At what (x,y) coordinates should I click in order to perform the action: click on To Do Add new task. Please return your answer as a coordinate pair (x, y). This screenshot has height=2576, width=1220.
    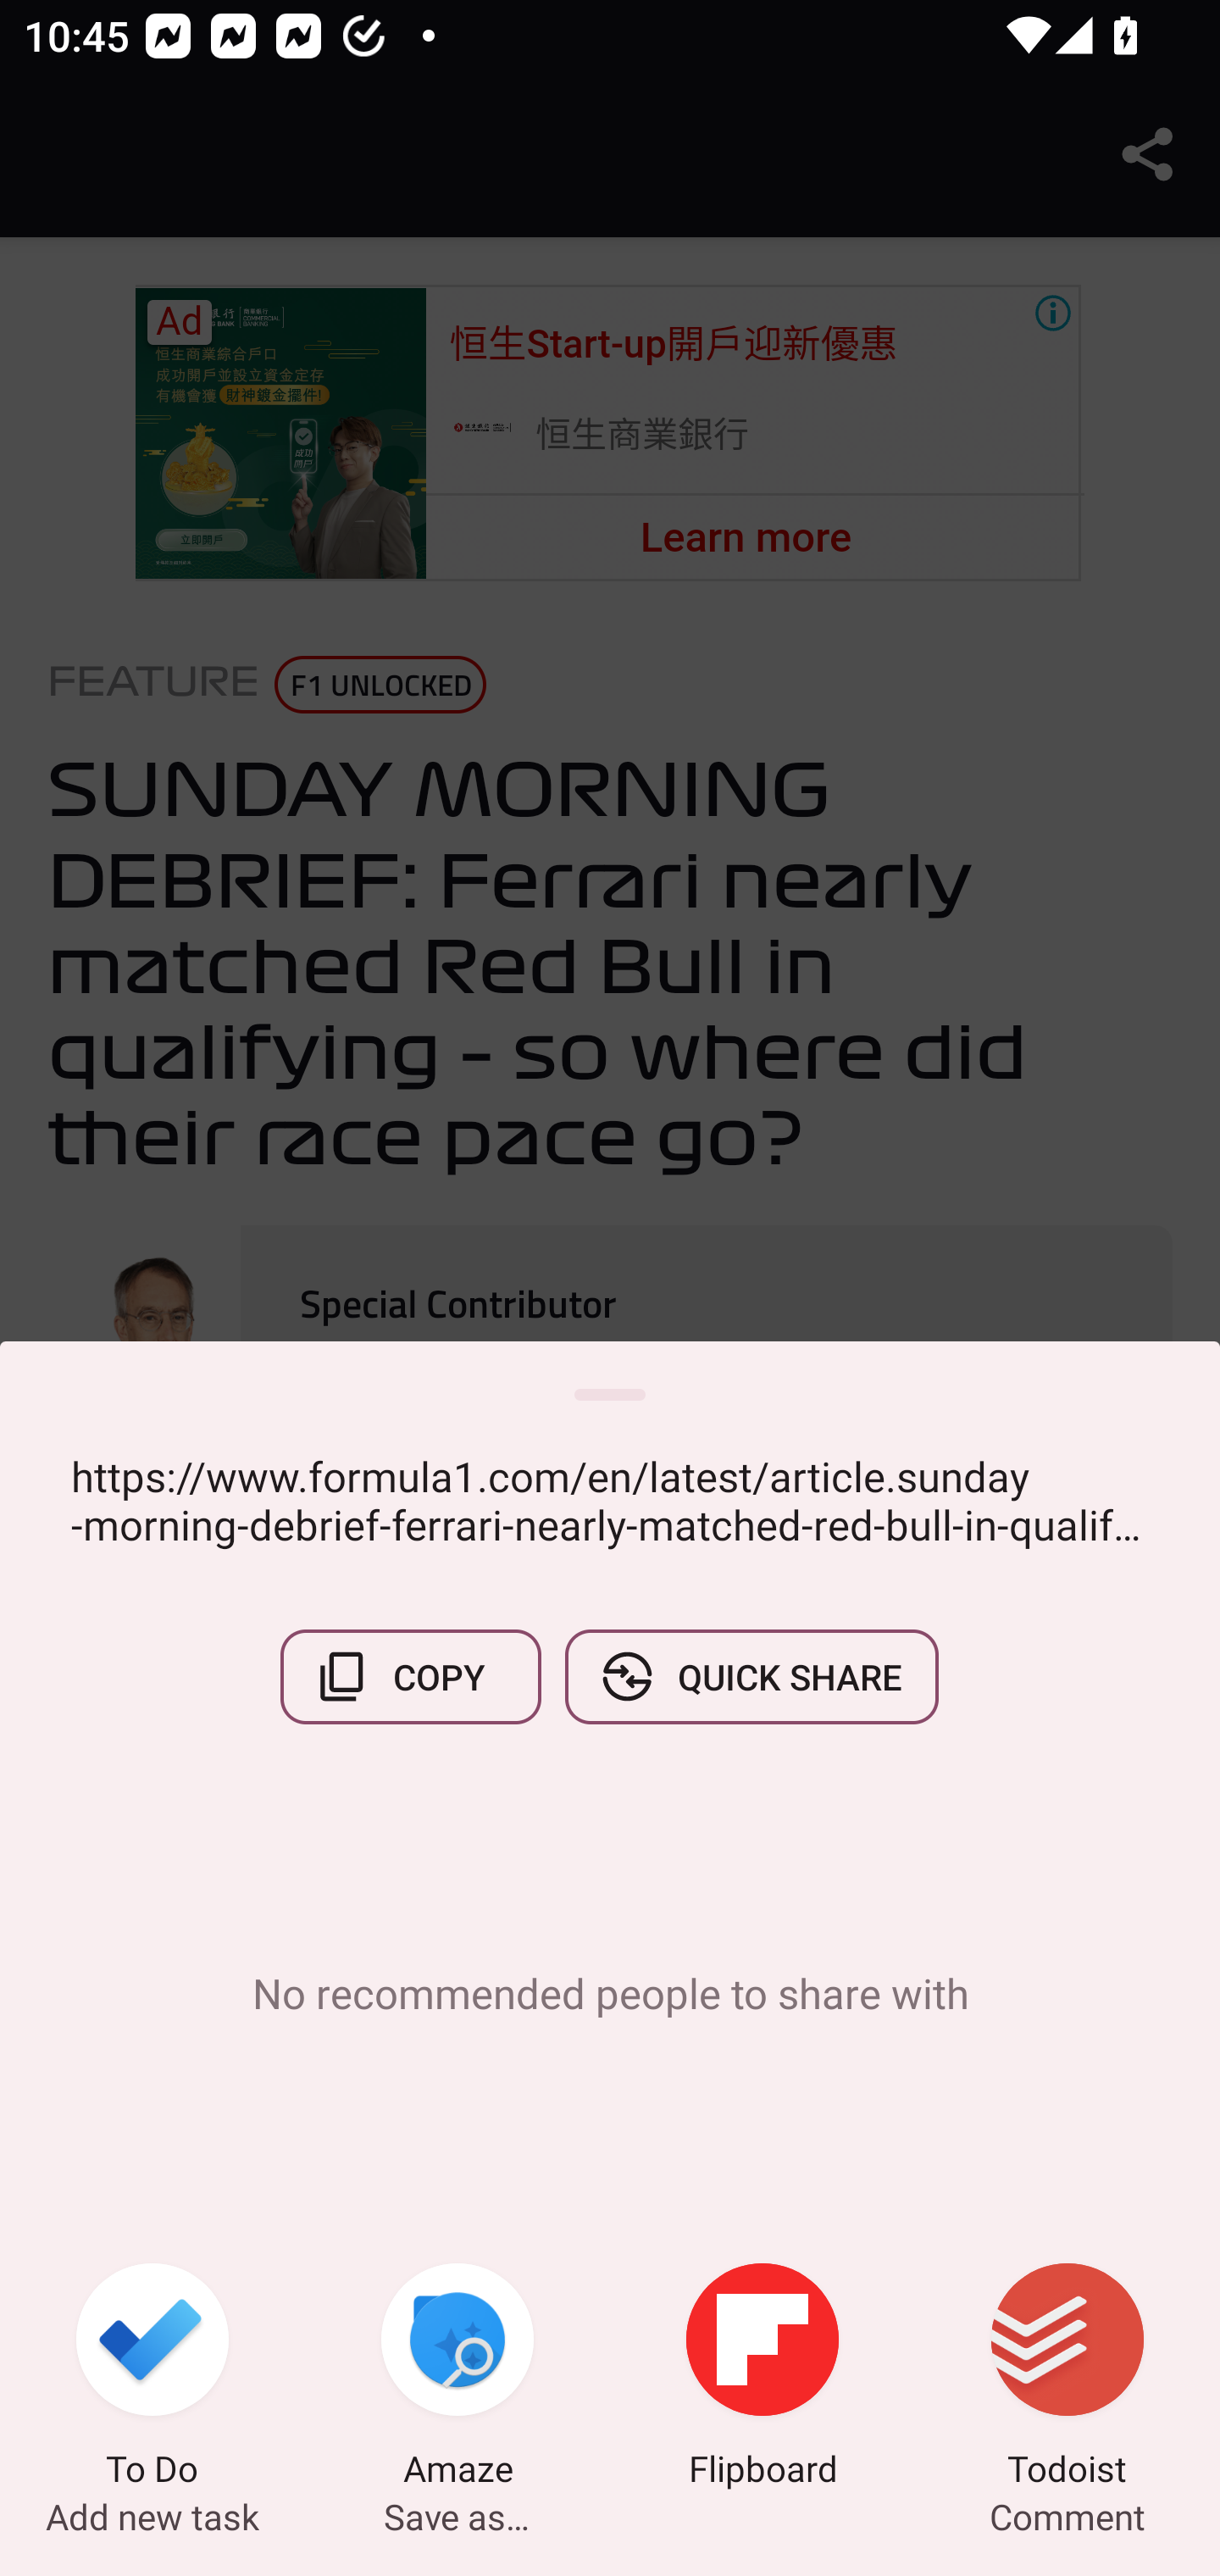
    Looking at the image, I should click on (152, 2379).